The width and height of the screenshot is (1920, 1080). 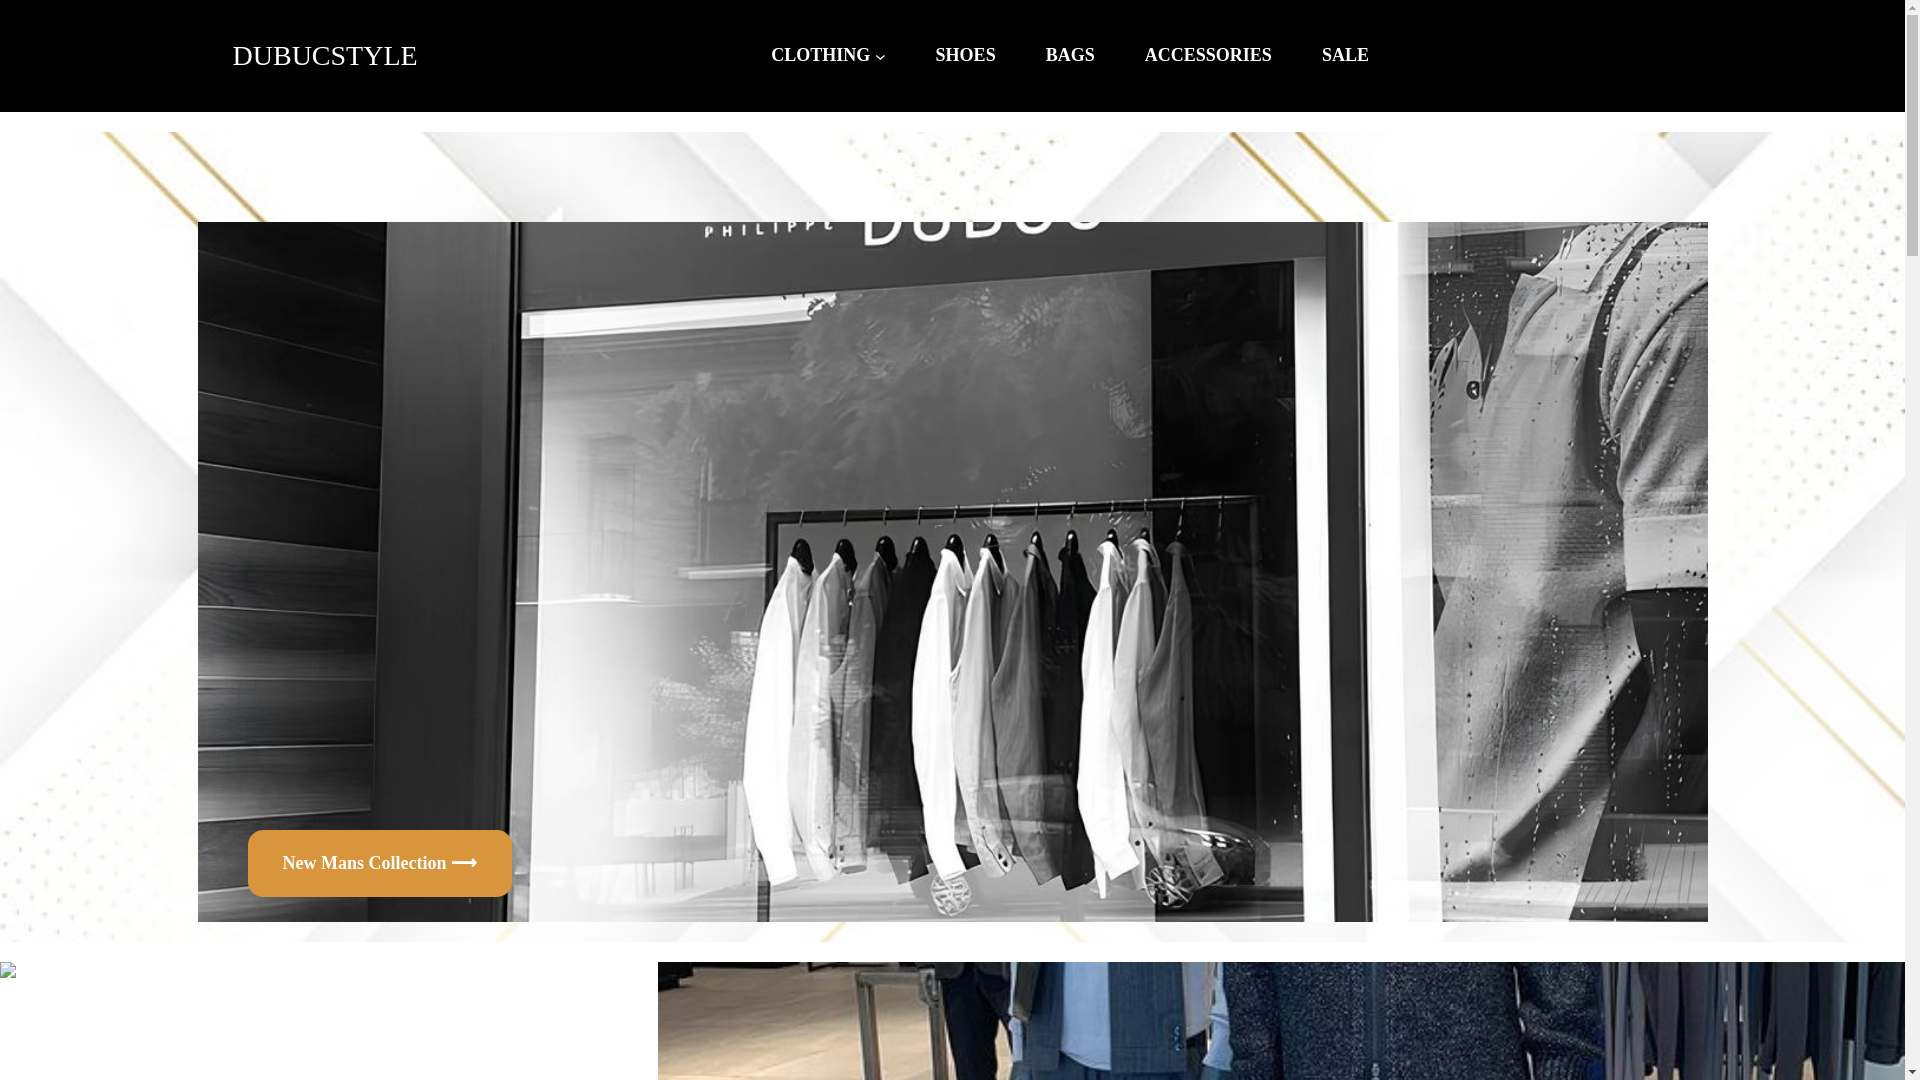 What do you see at coordinates (1208, 56) in the screenshot?
I see `ACCESSORIES` at bounding box center [1208, 56].